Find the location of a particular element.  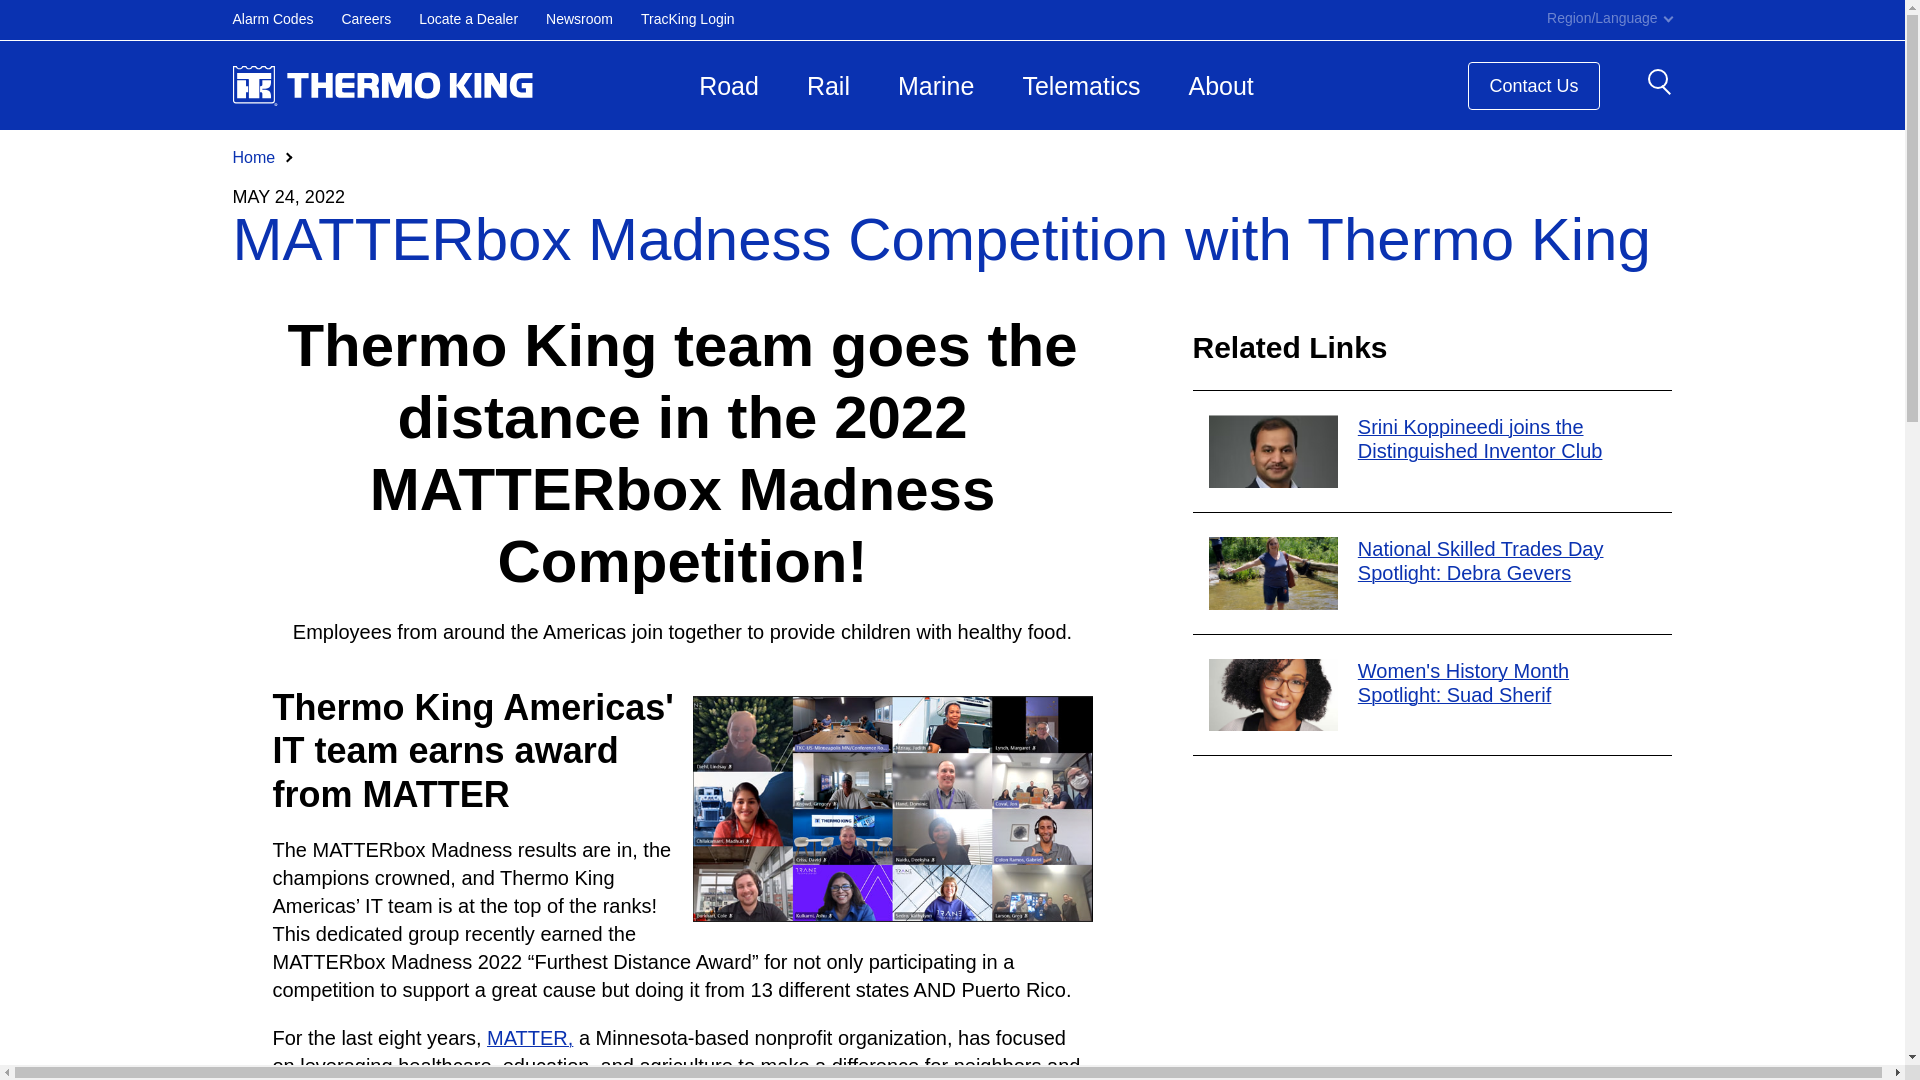

Road is located at coordinates (729, 86).